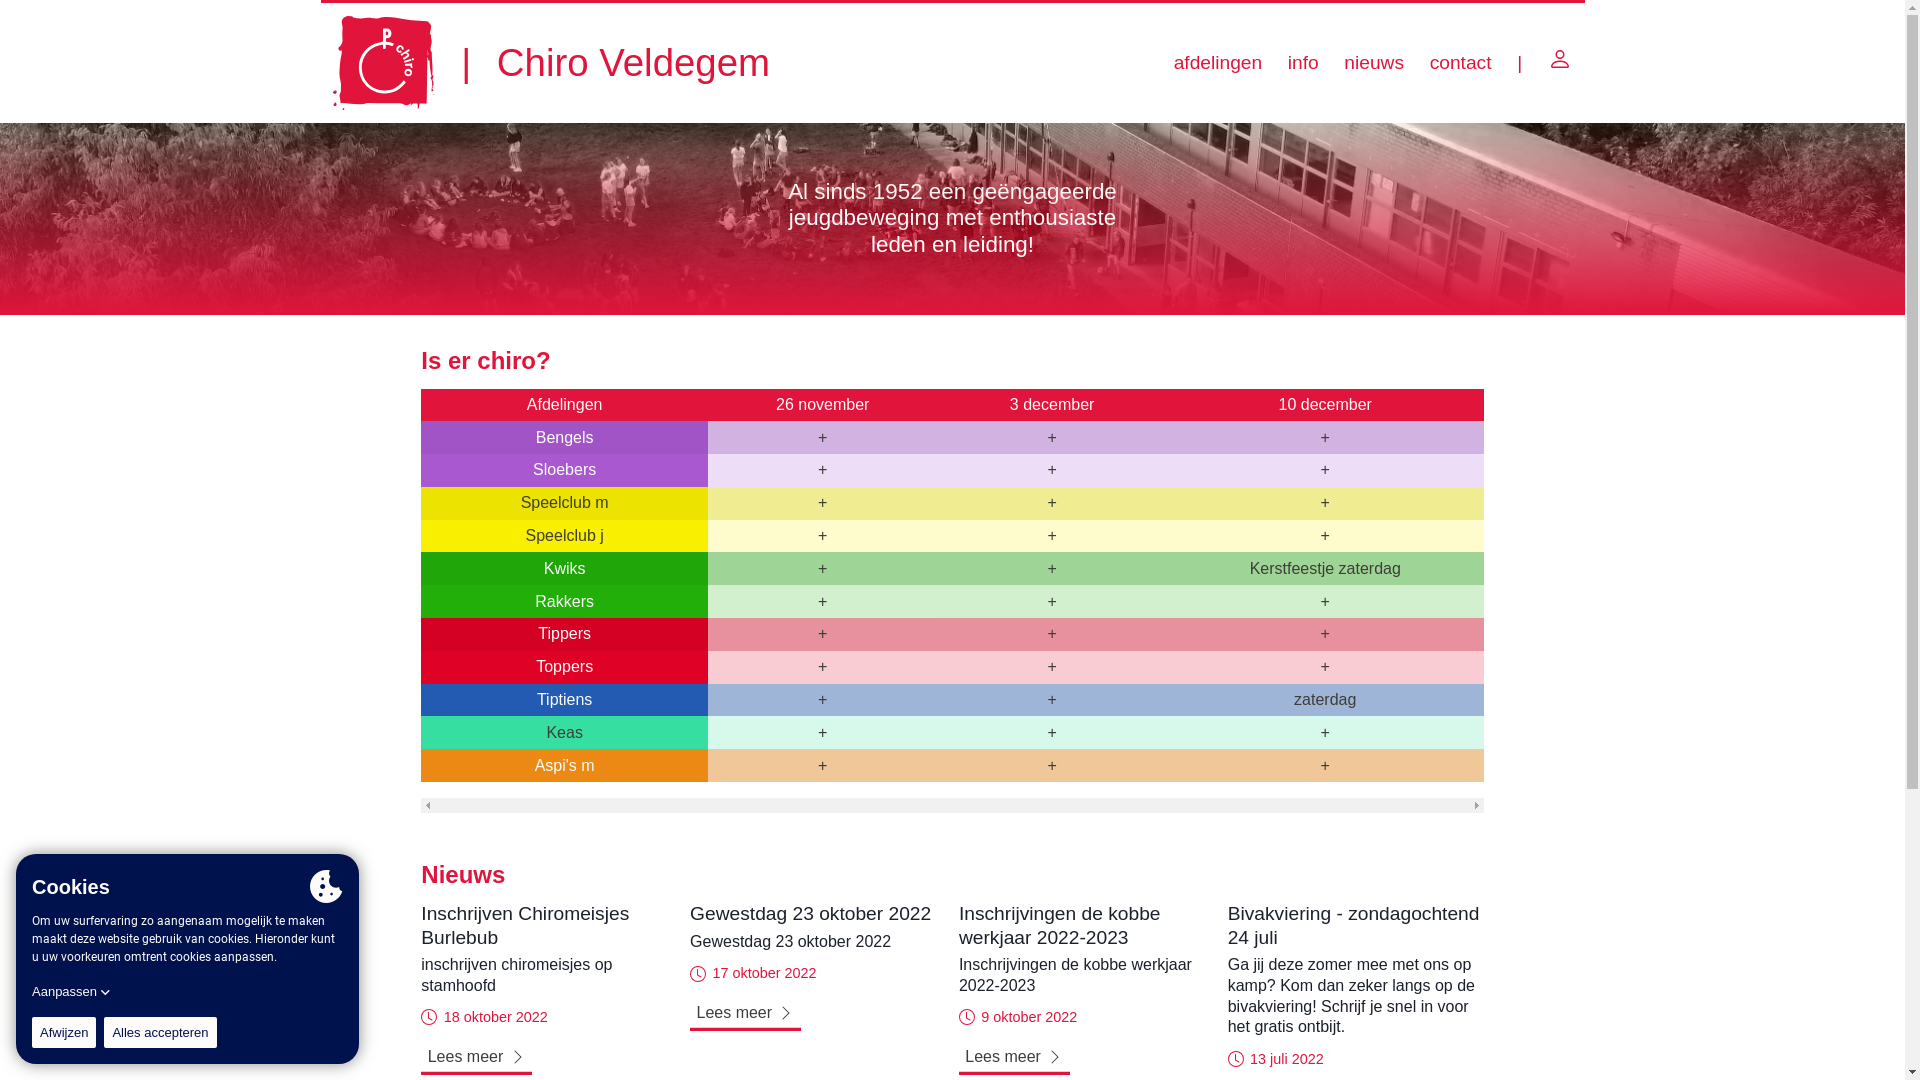 Image resolution: width=1920 pixels, height=1080 pixels. Describe the element at coordinates (564, 634) in the screenshot. I see `Tippers` at that location.